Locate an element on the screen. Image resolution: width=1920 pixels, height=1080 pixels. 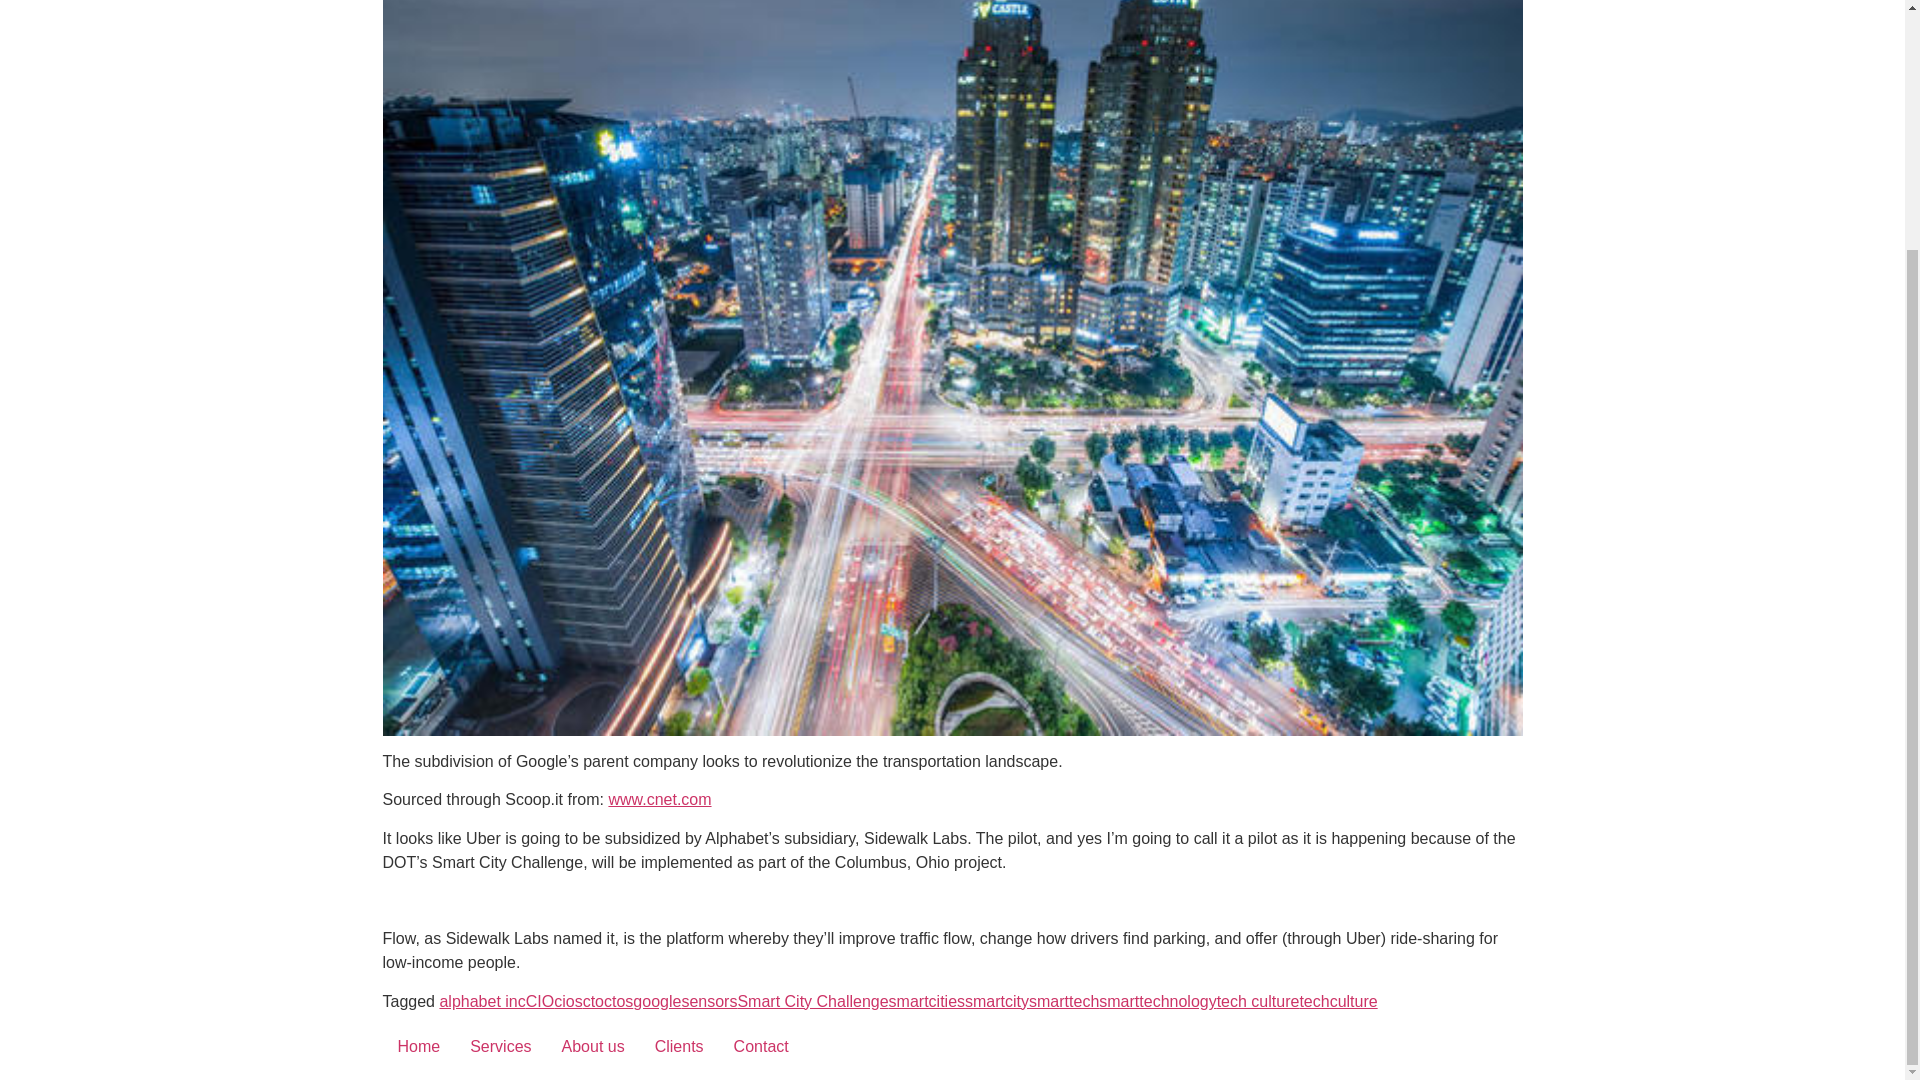
www.cnet.com is located at coordinates (659, 798).